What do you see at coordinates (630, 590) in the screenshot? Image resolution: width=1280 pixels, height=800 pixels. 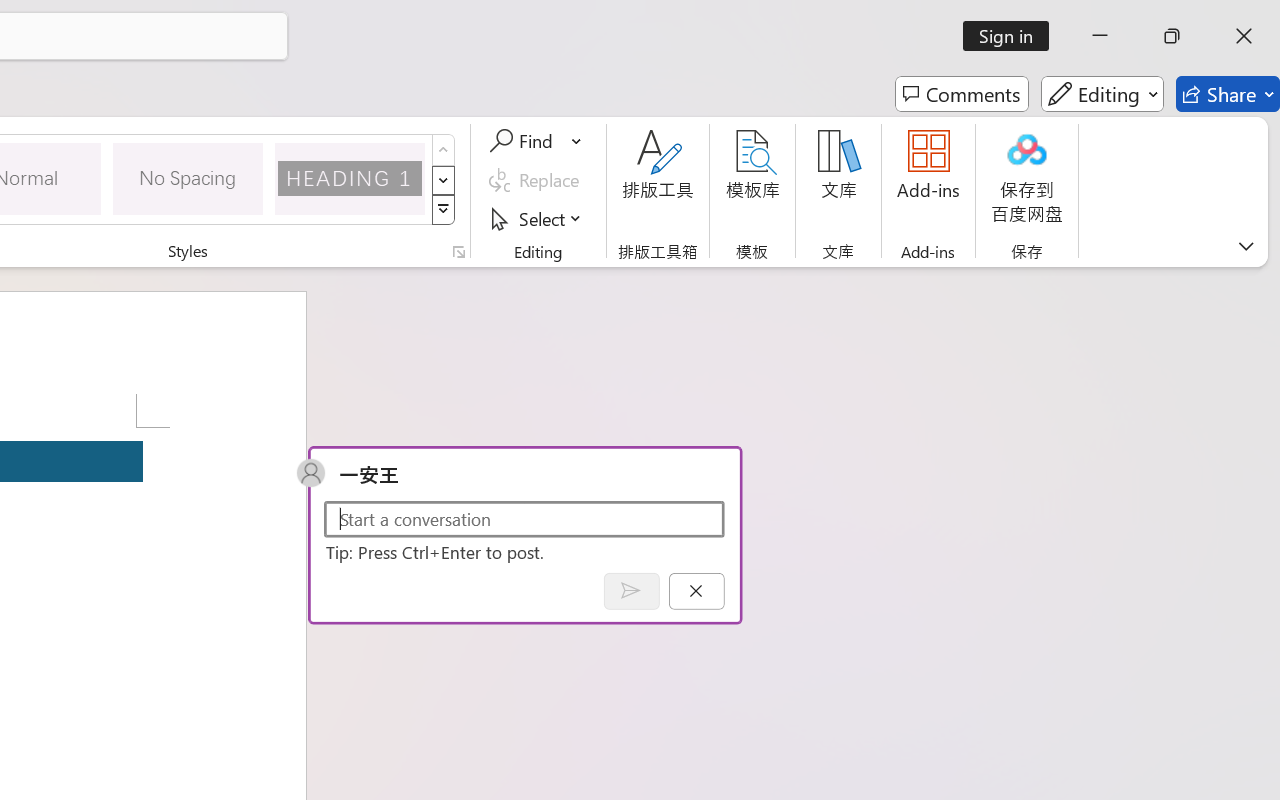 I see `Post comment (Ctrl + Enter)` at bounding box center [630, 590].